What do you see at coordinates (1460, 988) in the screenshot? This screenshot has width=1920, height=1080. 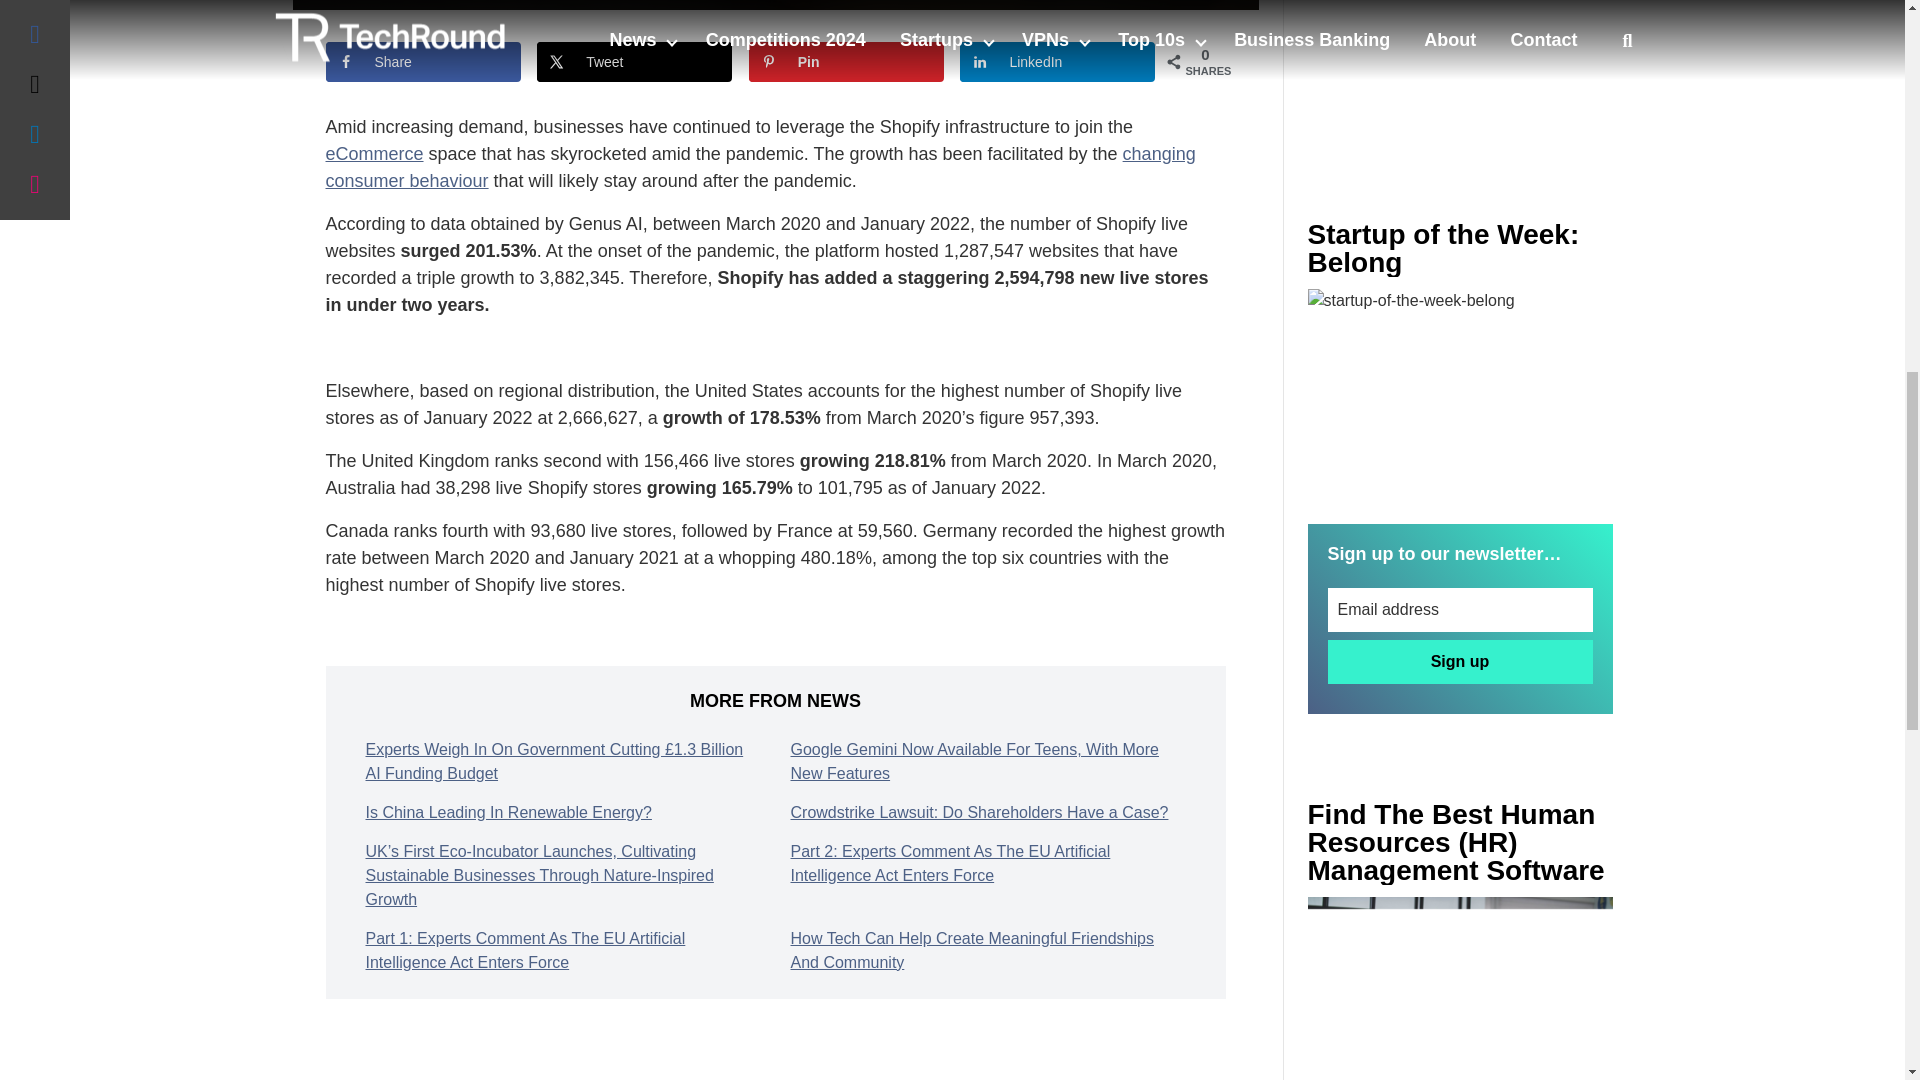 I see `Enter The BAME Top 50 Entrepreneurs - Deadline 10th Nov 2021` at bounding box center [1460, 988].